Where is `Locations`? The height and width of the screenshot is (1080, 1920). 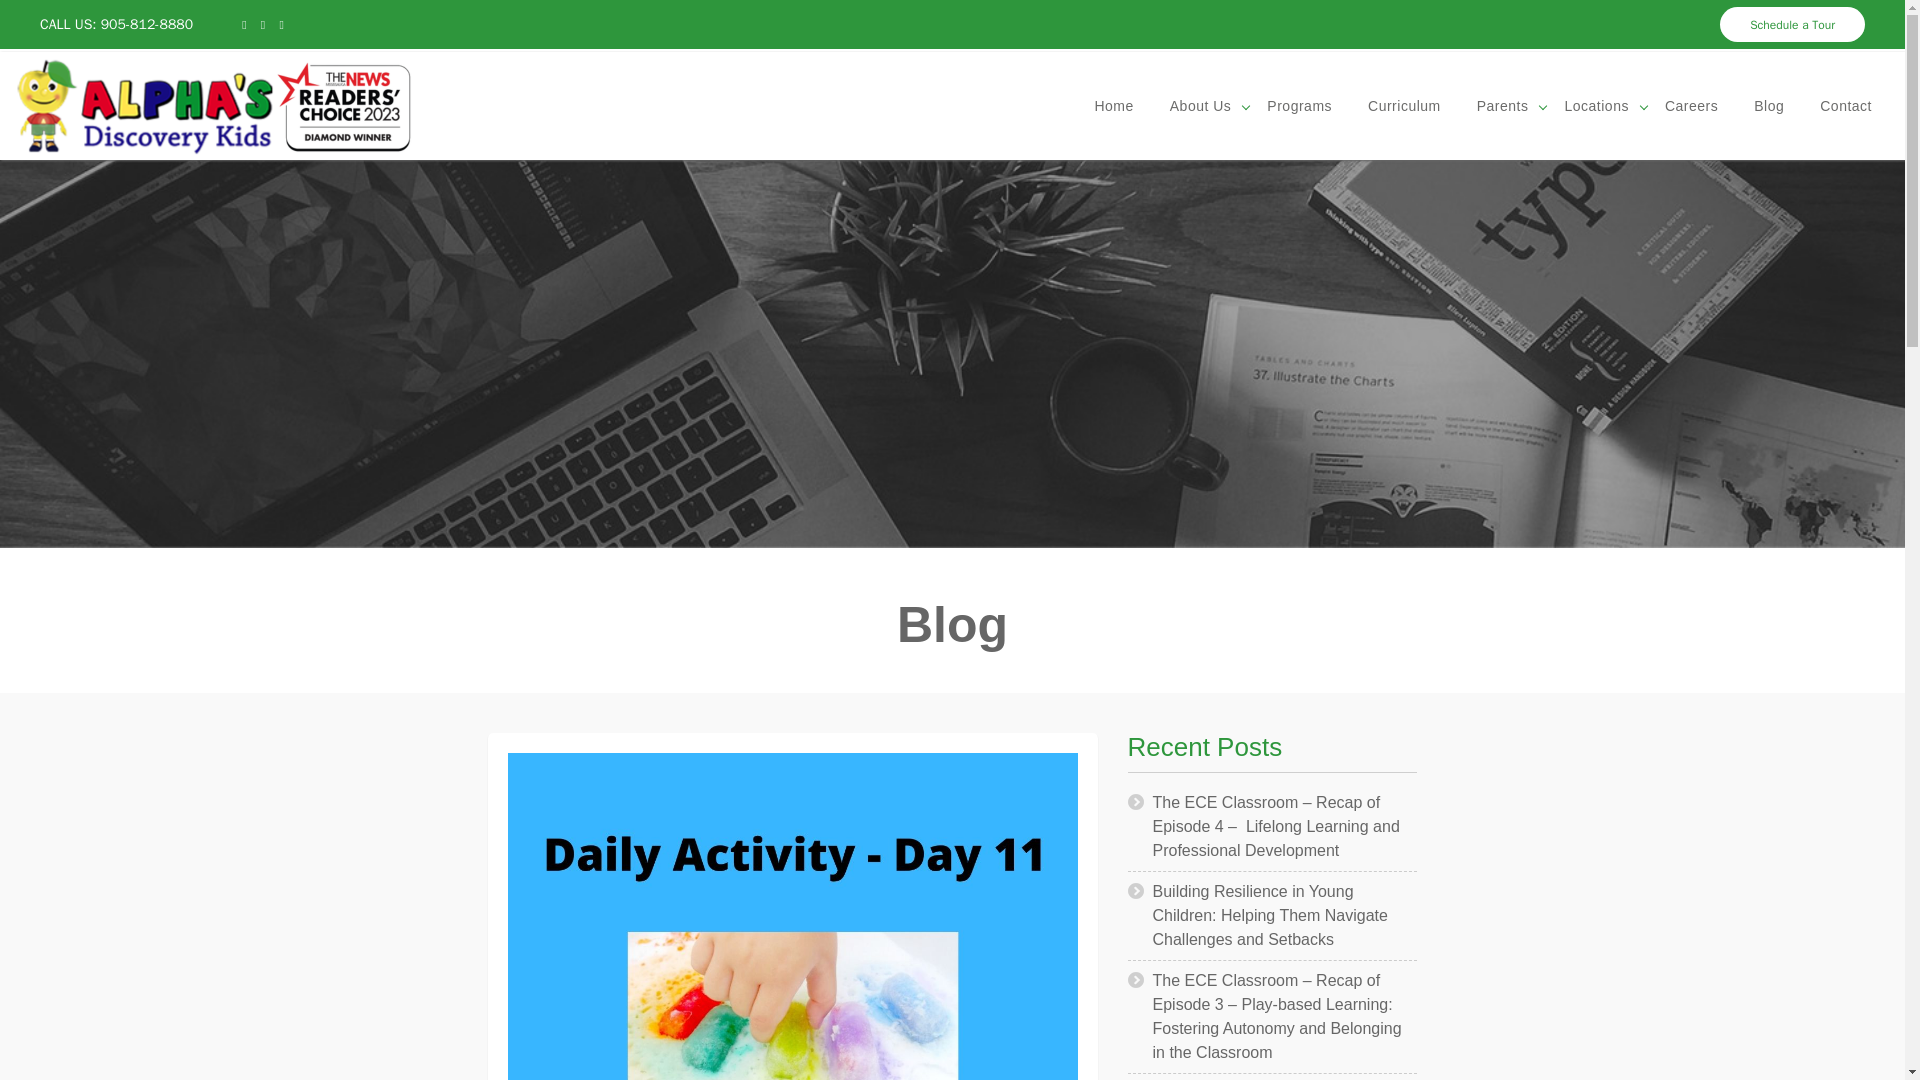 Locations is located at coordinates (1595, 106).